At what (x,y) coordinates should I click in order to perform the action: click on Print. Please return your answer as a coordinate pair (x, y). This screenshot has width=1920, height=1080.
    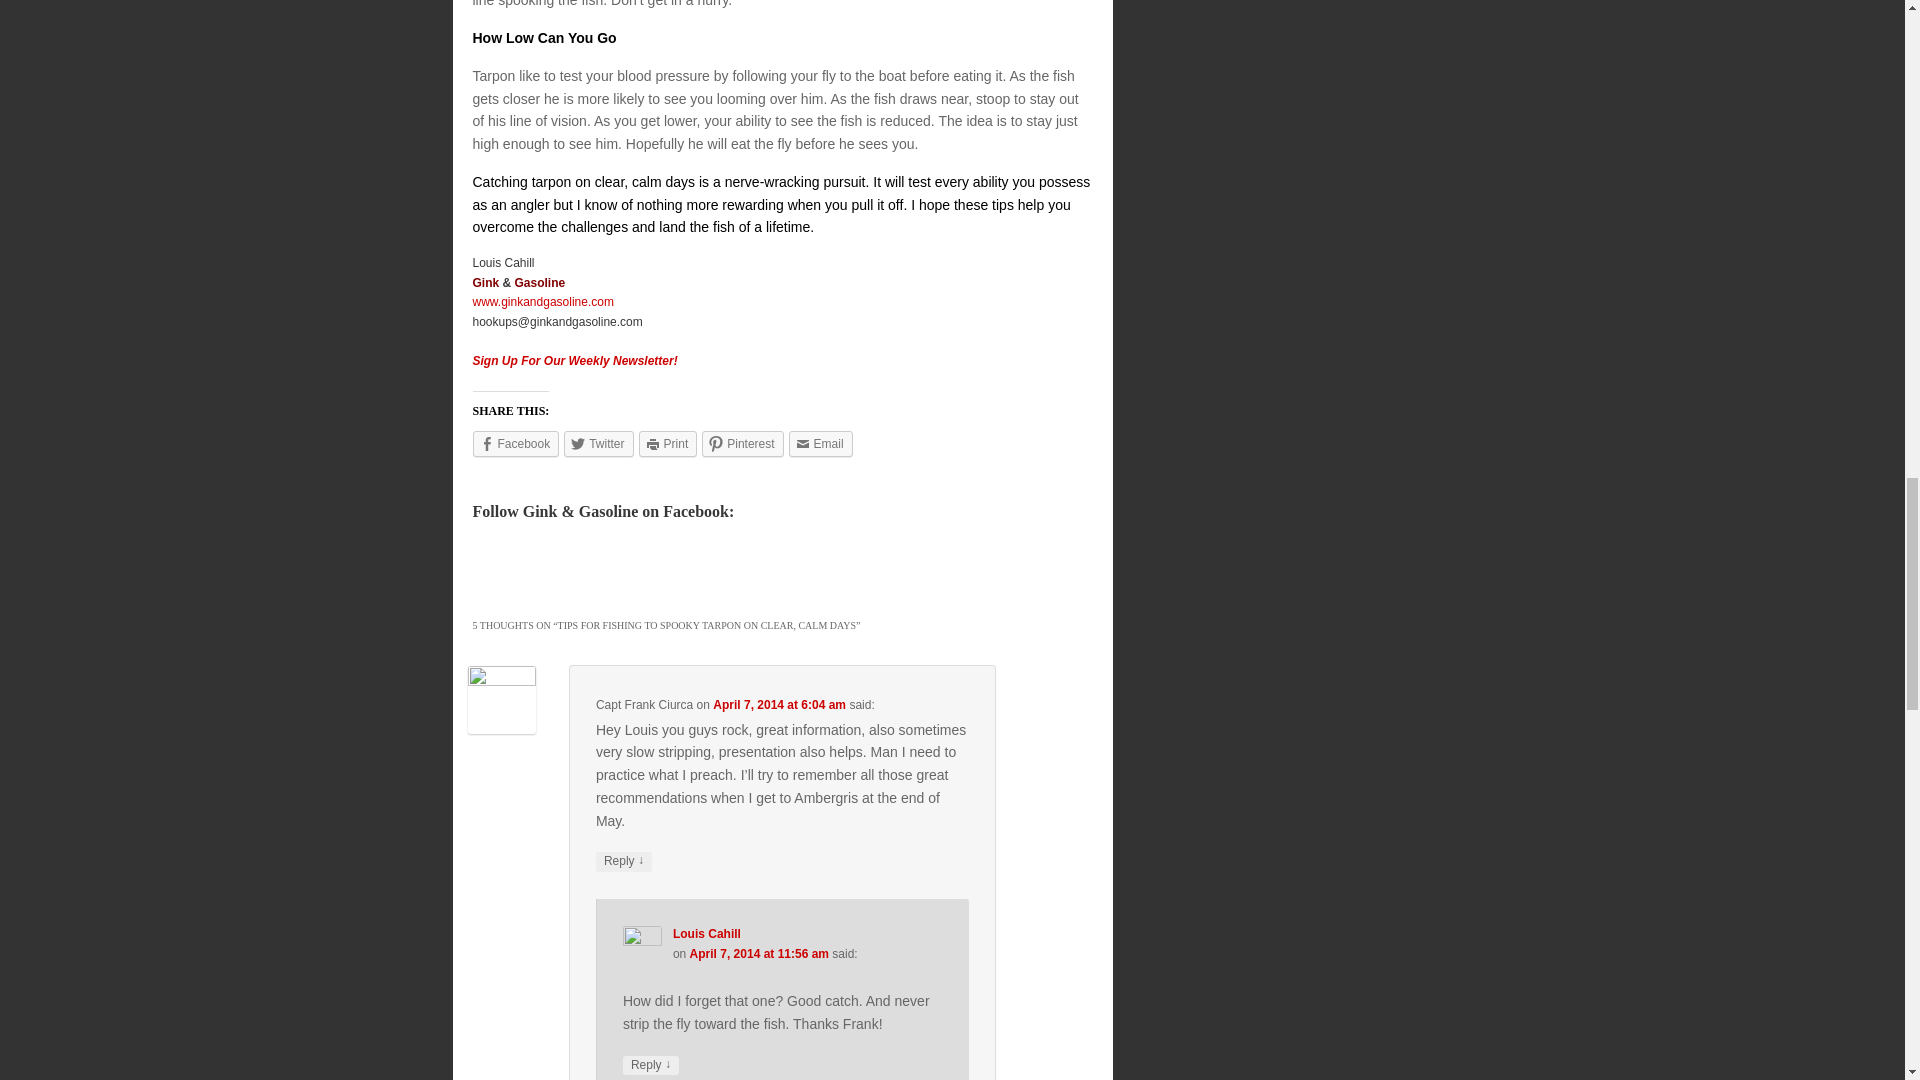
    Looking at the image, I should click on (668, 443).